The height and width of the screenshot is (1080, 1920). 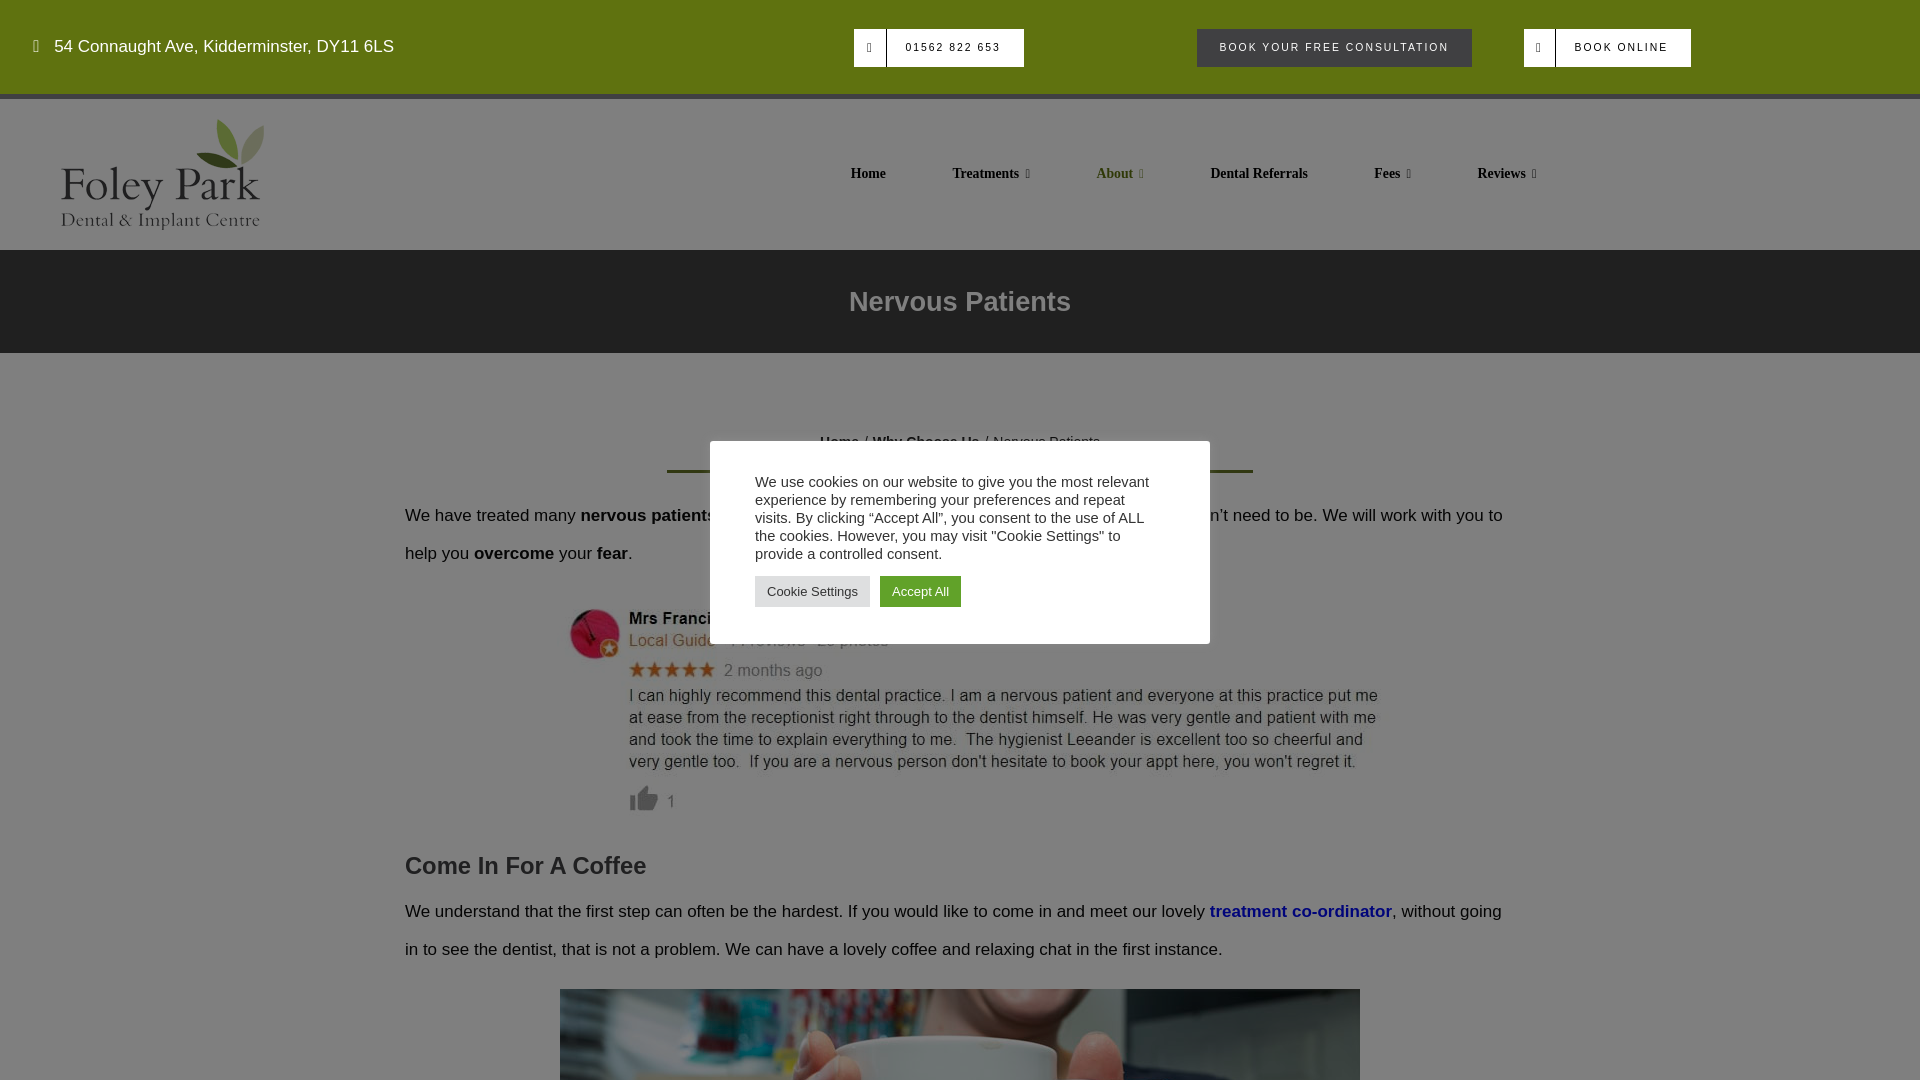 What do you see at coordinates (990, 174) in the screenshot?
I see `Treatments` at bounding box center [990, 174].